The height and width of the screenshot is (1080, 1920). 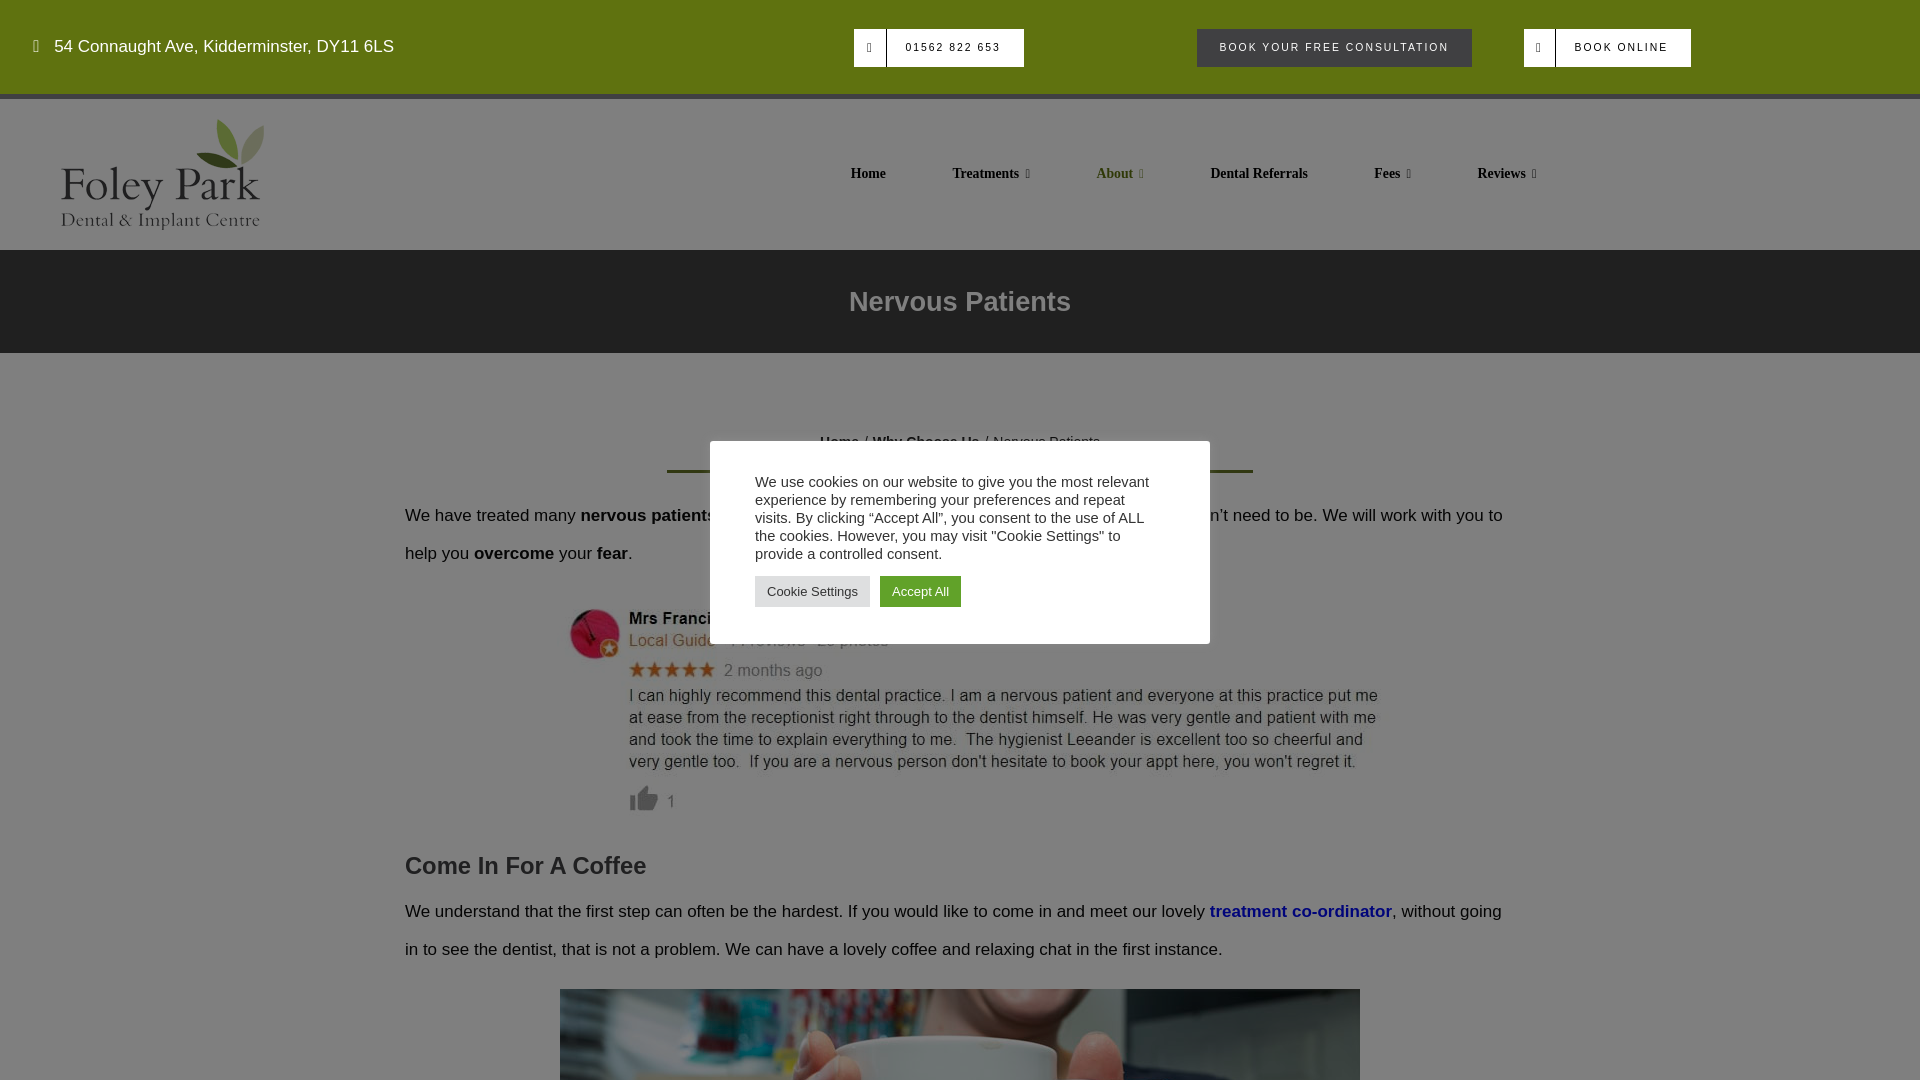 What do you see at coordinates (990, 174) in the screenshot?
I see `Treatments` at bounding box center [990, 174].